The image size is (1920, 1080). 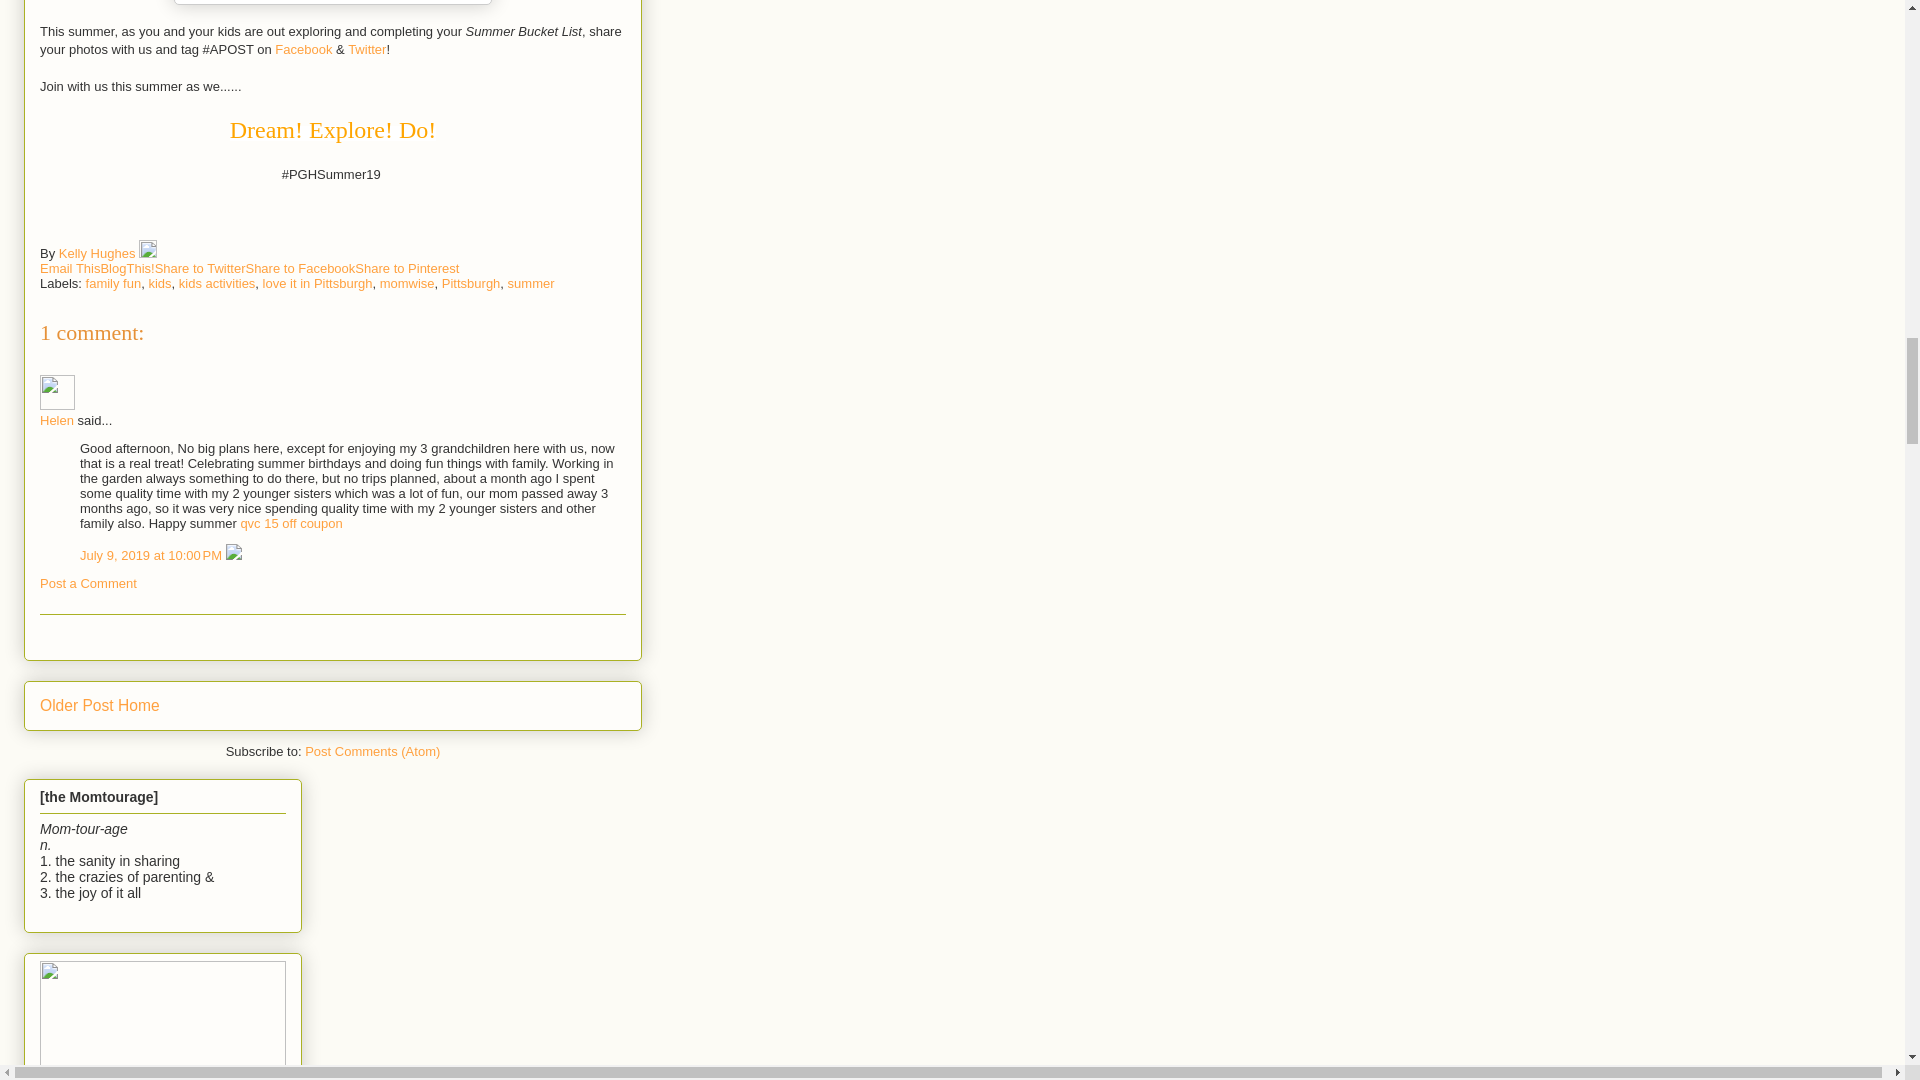 What do you see at coordinates (57, 392) in the screenshot?
I see `Helen` at bounding box center [57, 392].